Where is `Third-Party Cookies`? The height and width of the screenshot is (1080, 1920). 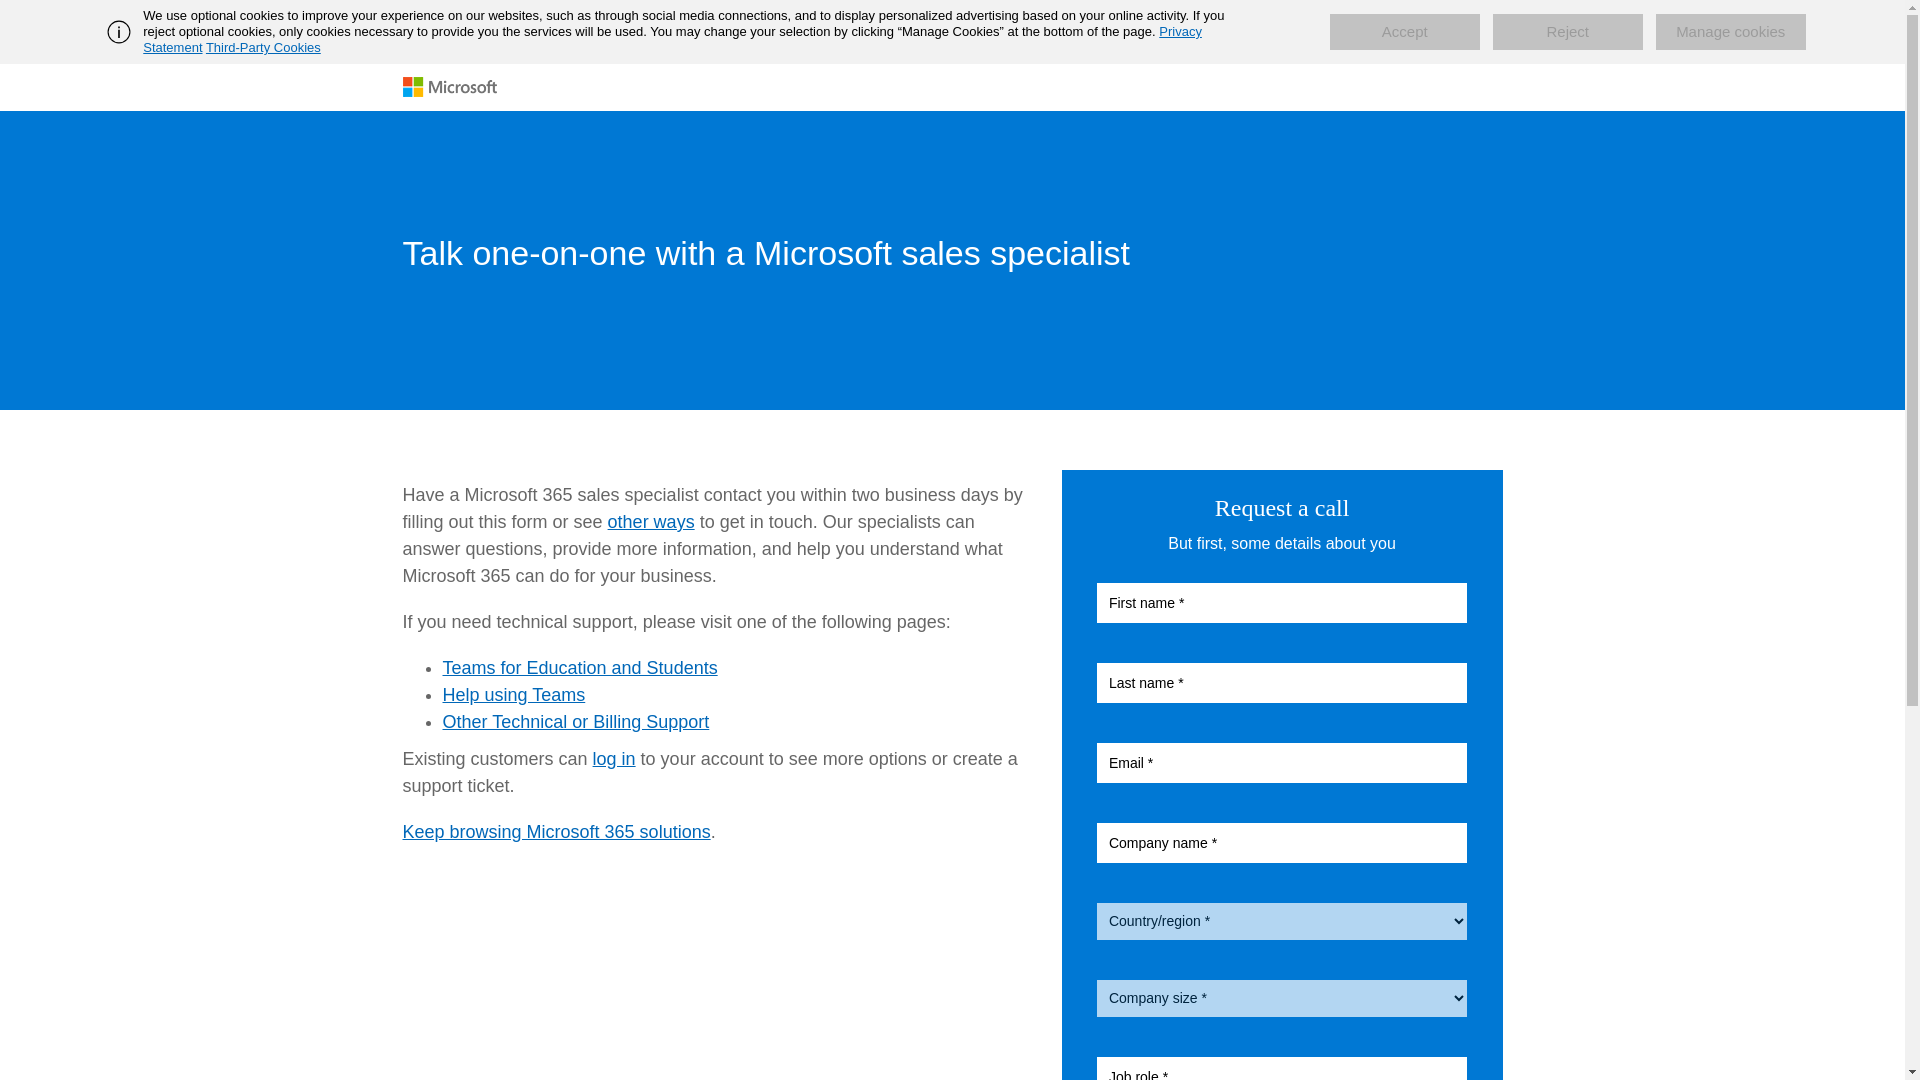
Third-Party Cookies is located at coordinates (262, 47).